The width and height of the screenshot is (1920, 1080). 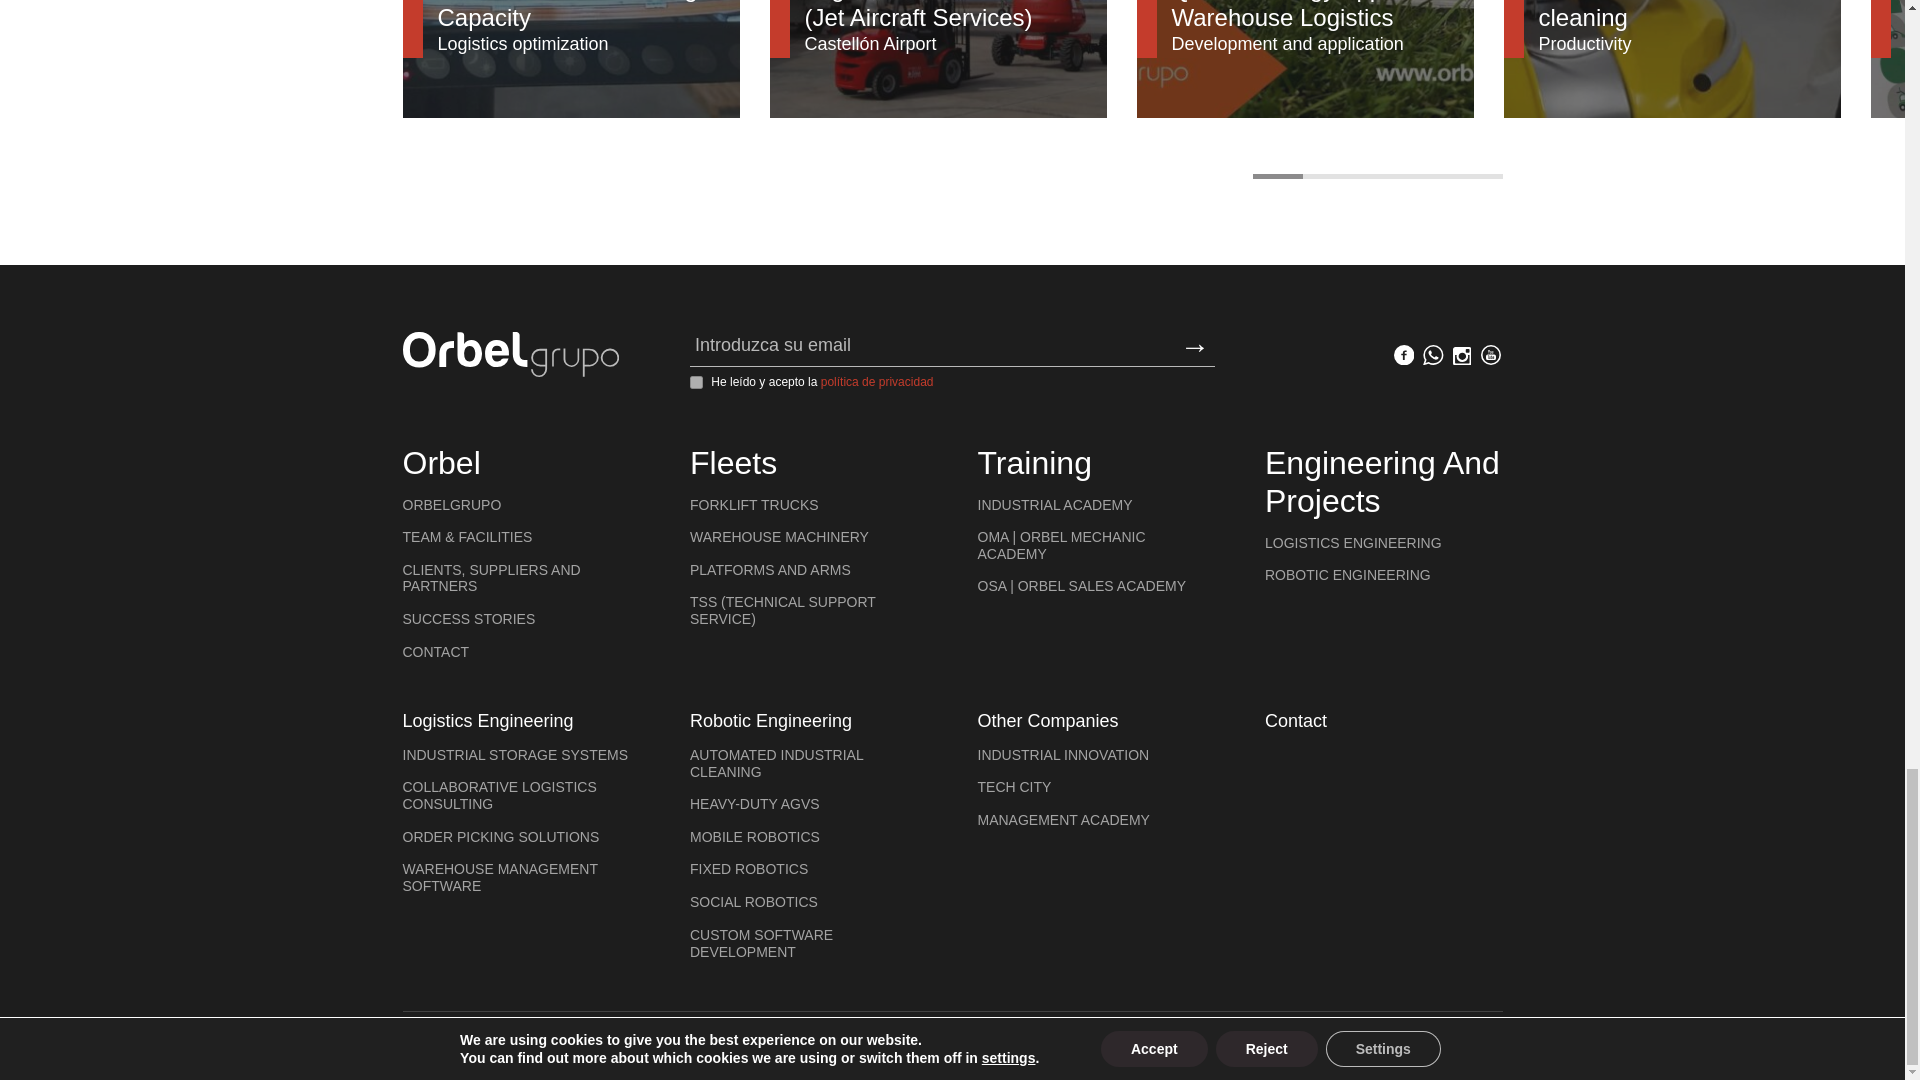 I want to click on CONTACT, so click(x=434, y=651).